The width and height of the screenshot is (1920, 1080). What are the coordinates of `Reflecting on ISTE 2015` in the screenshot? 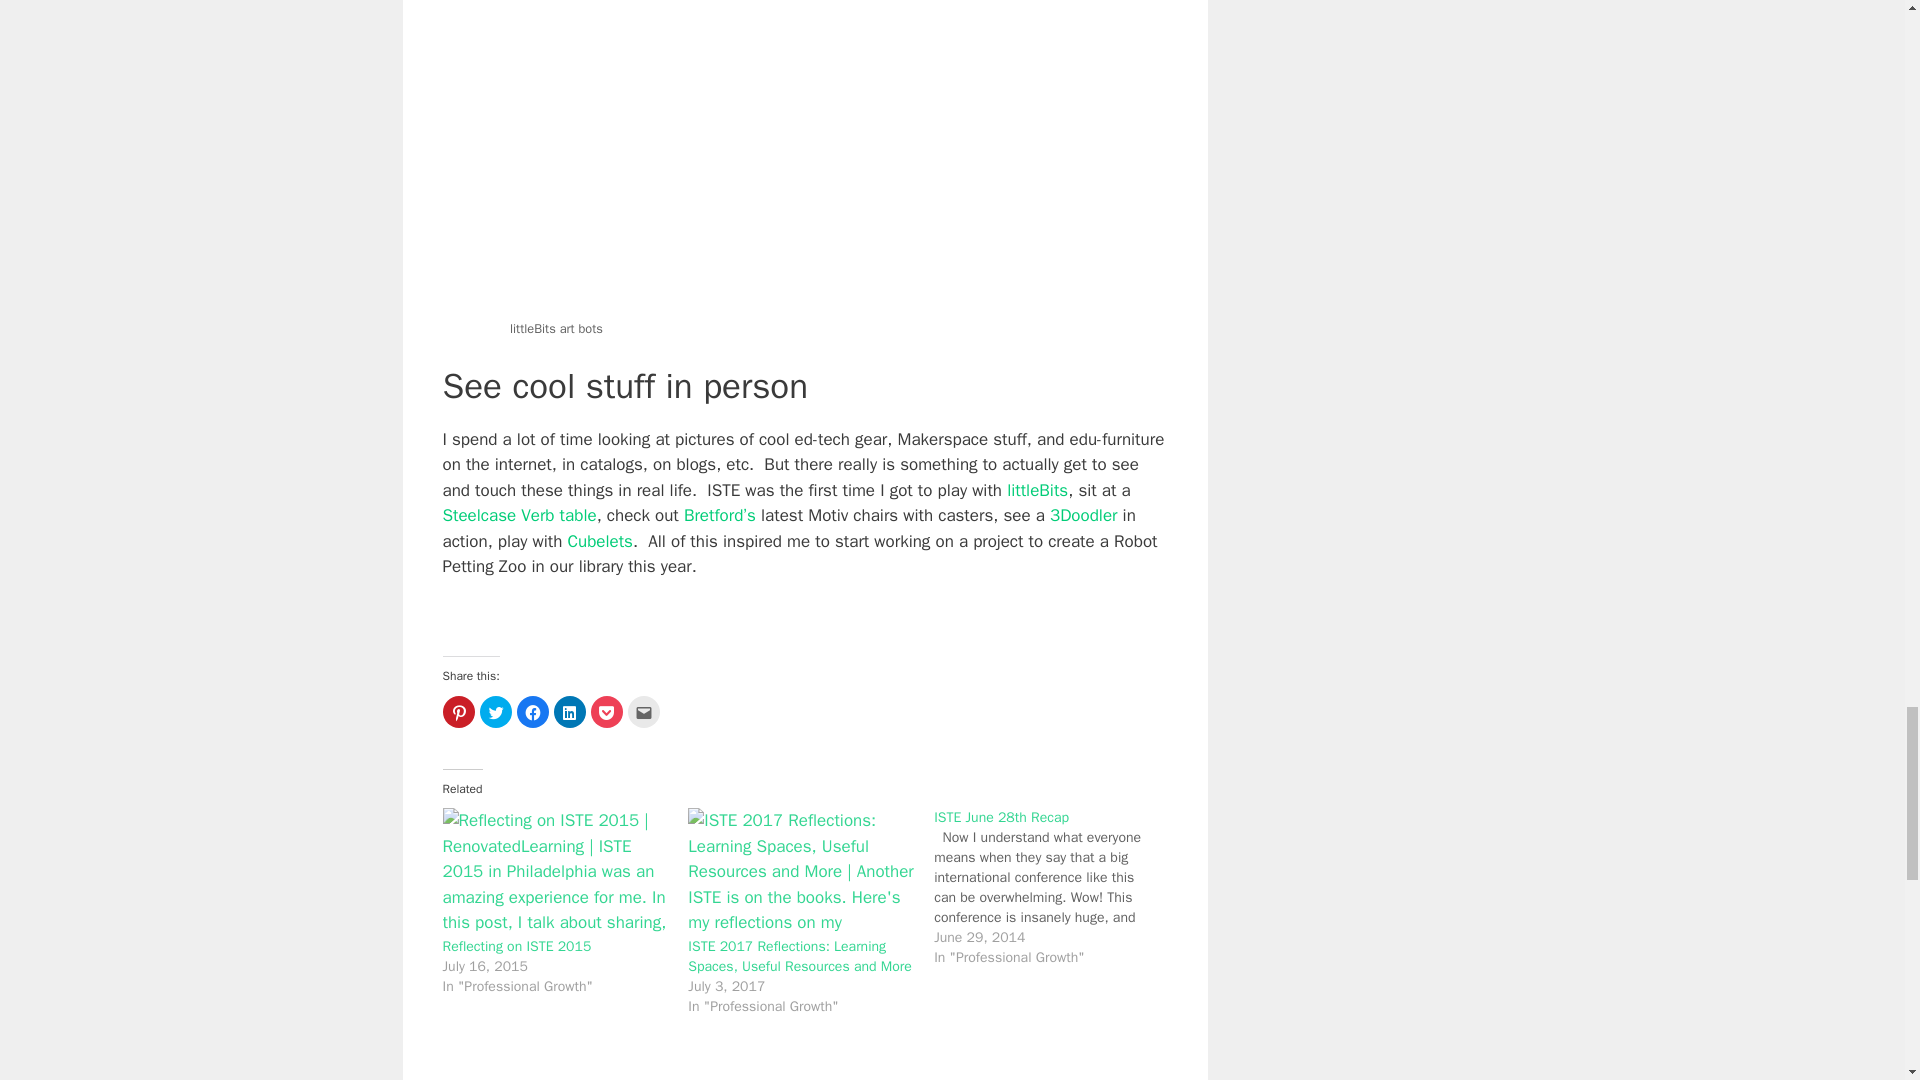 It's located at (554, 872).